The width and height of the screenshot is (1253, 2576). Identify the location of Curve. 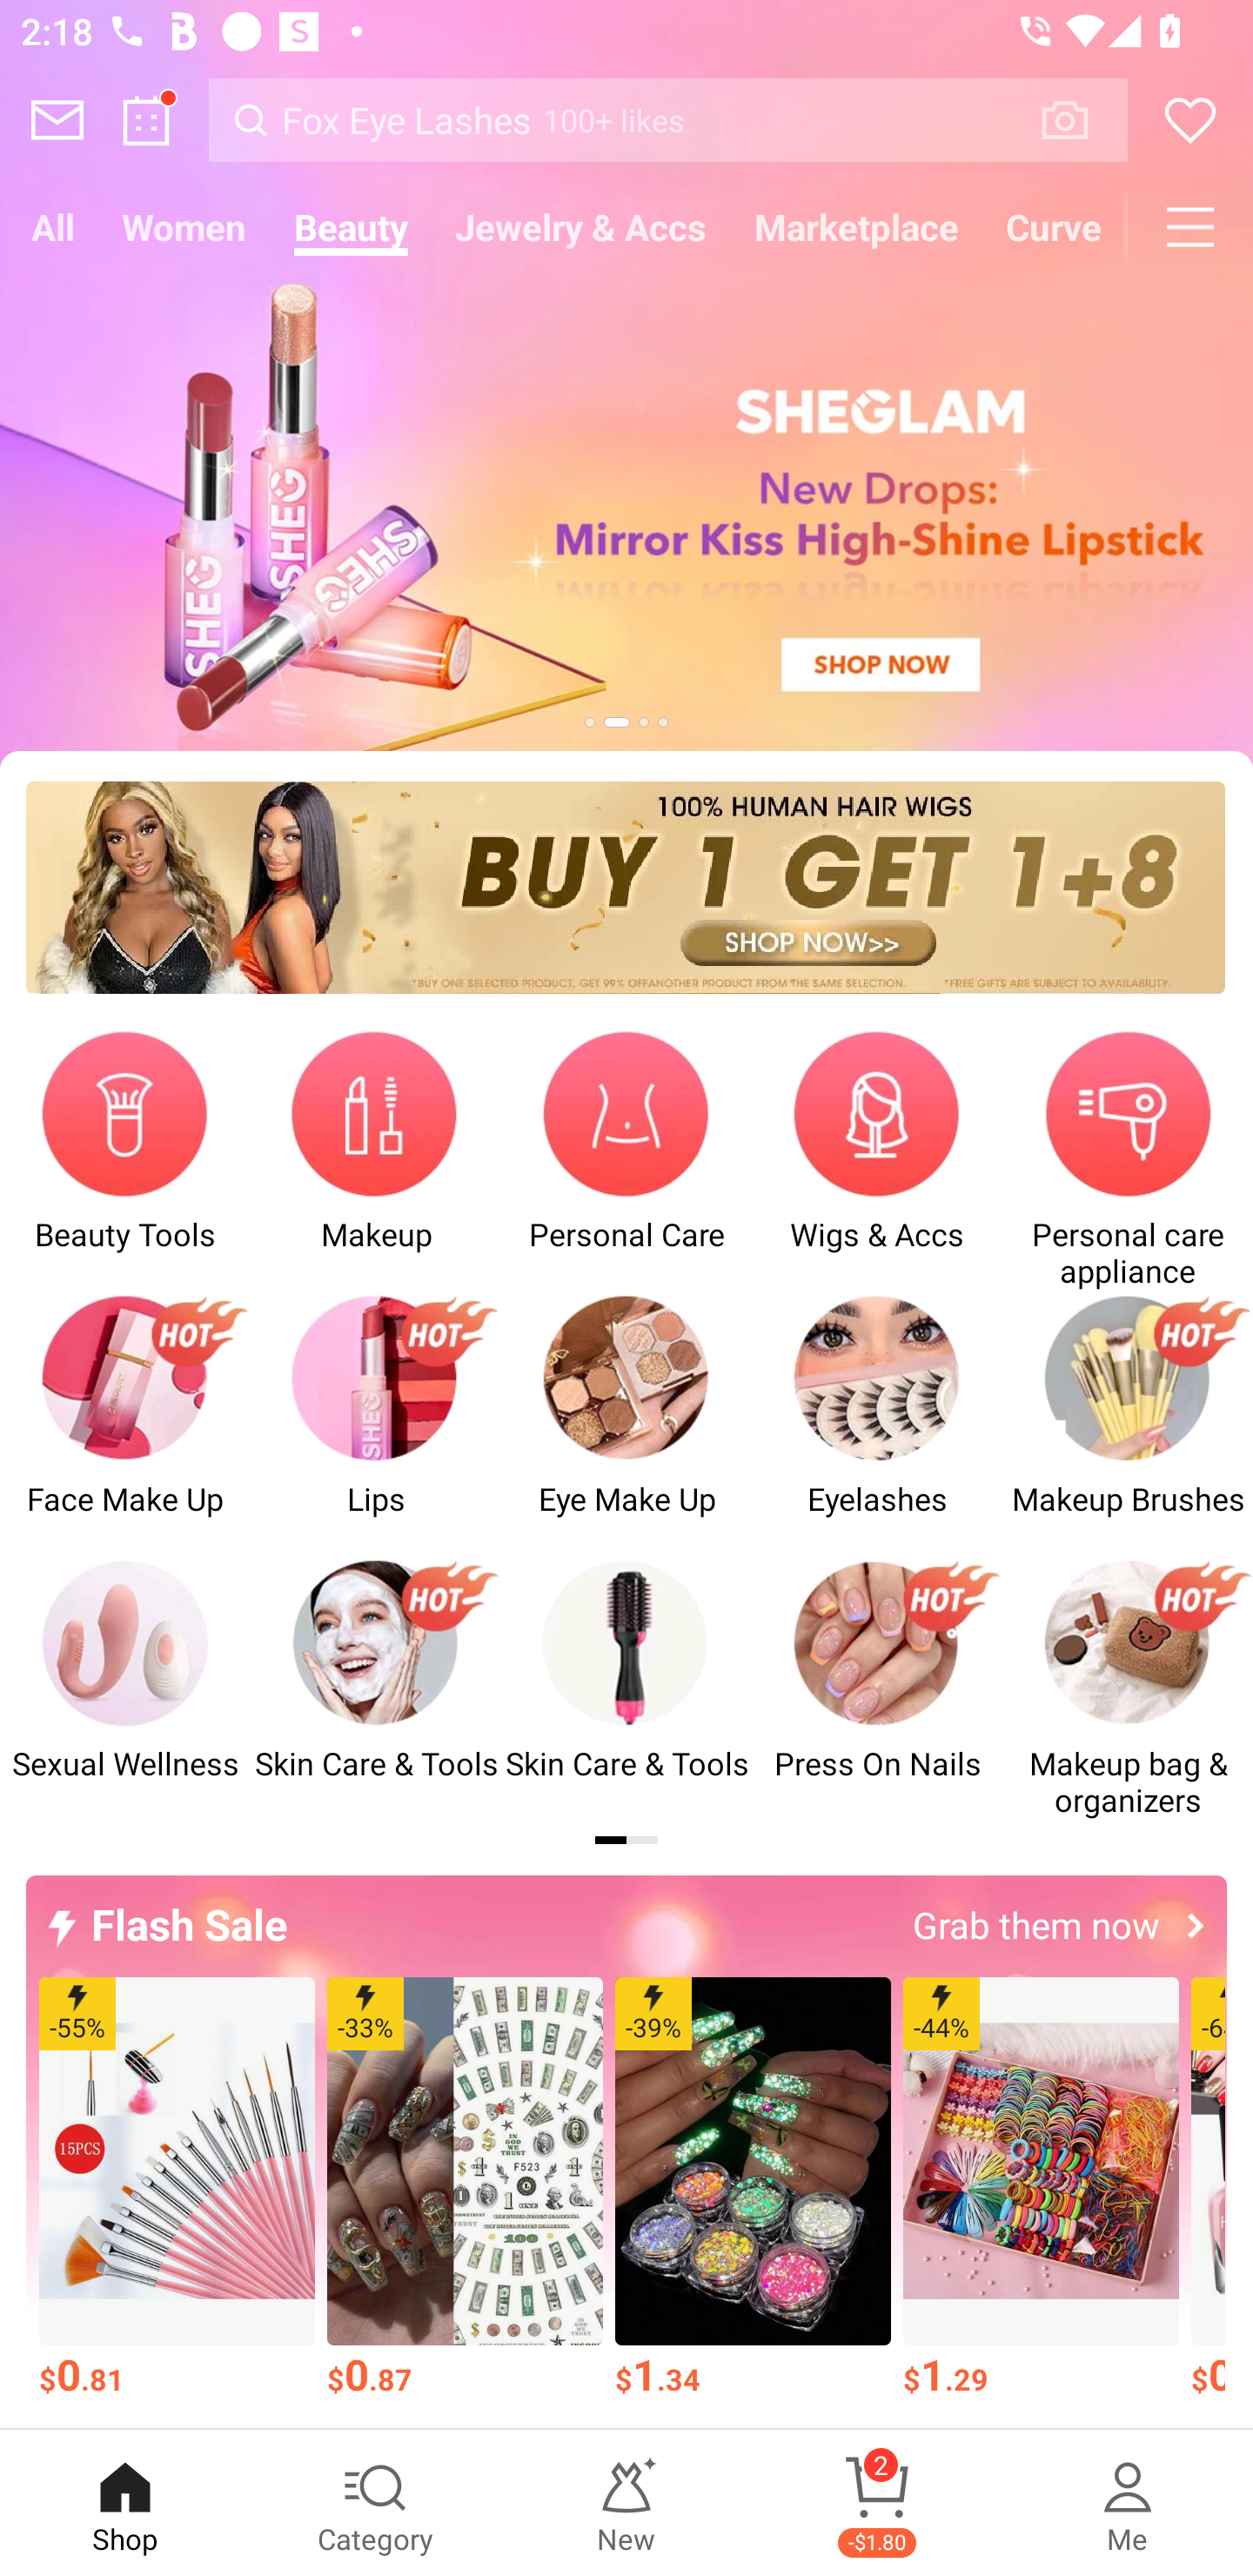
(1054, 226).